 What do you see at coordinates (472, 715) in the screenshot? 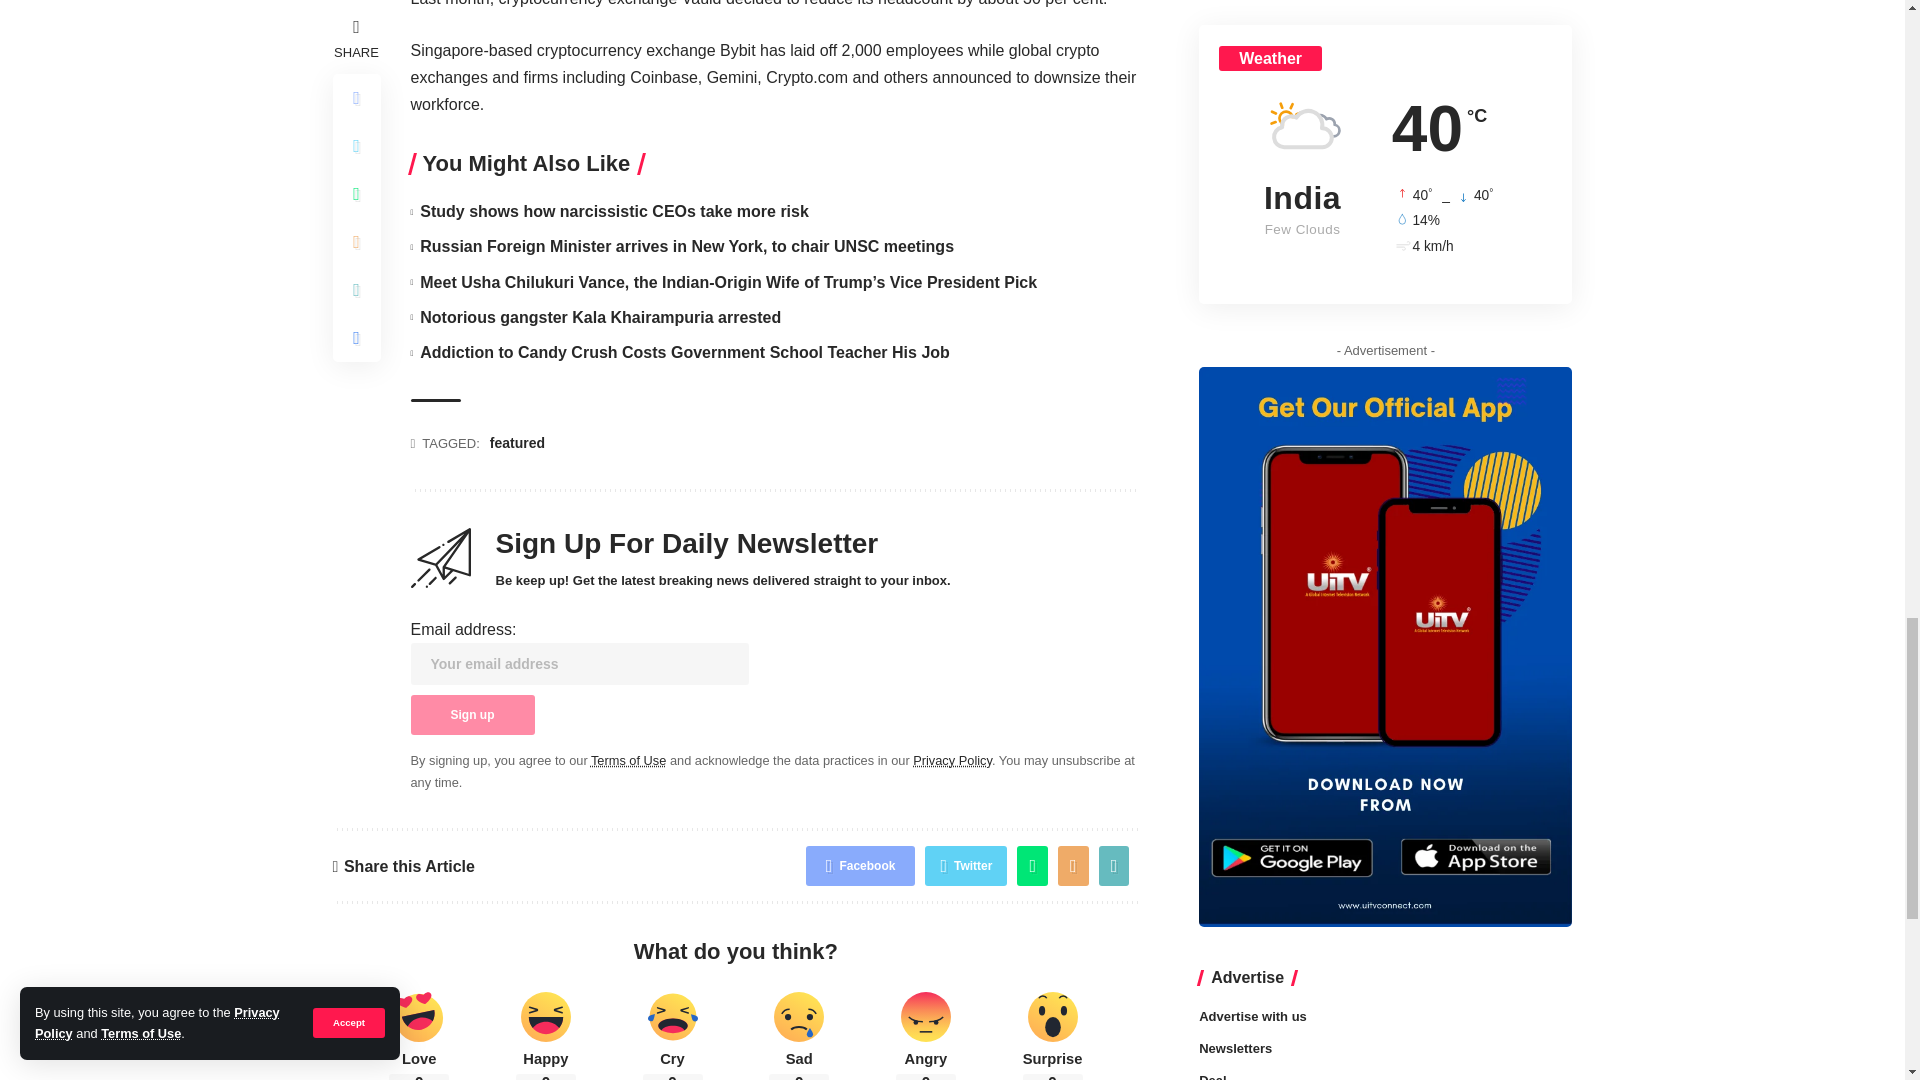
I see `Sign up` at bounding box center [472, 715].